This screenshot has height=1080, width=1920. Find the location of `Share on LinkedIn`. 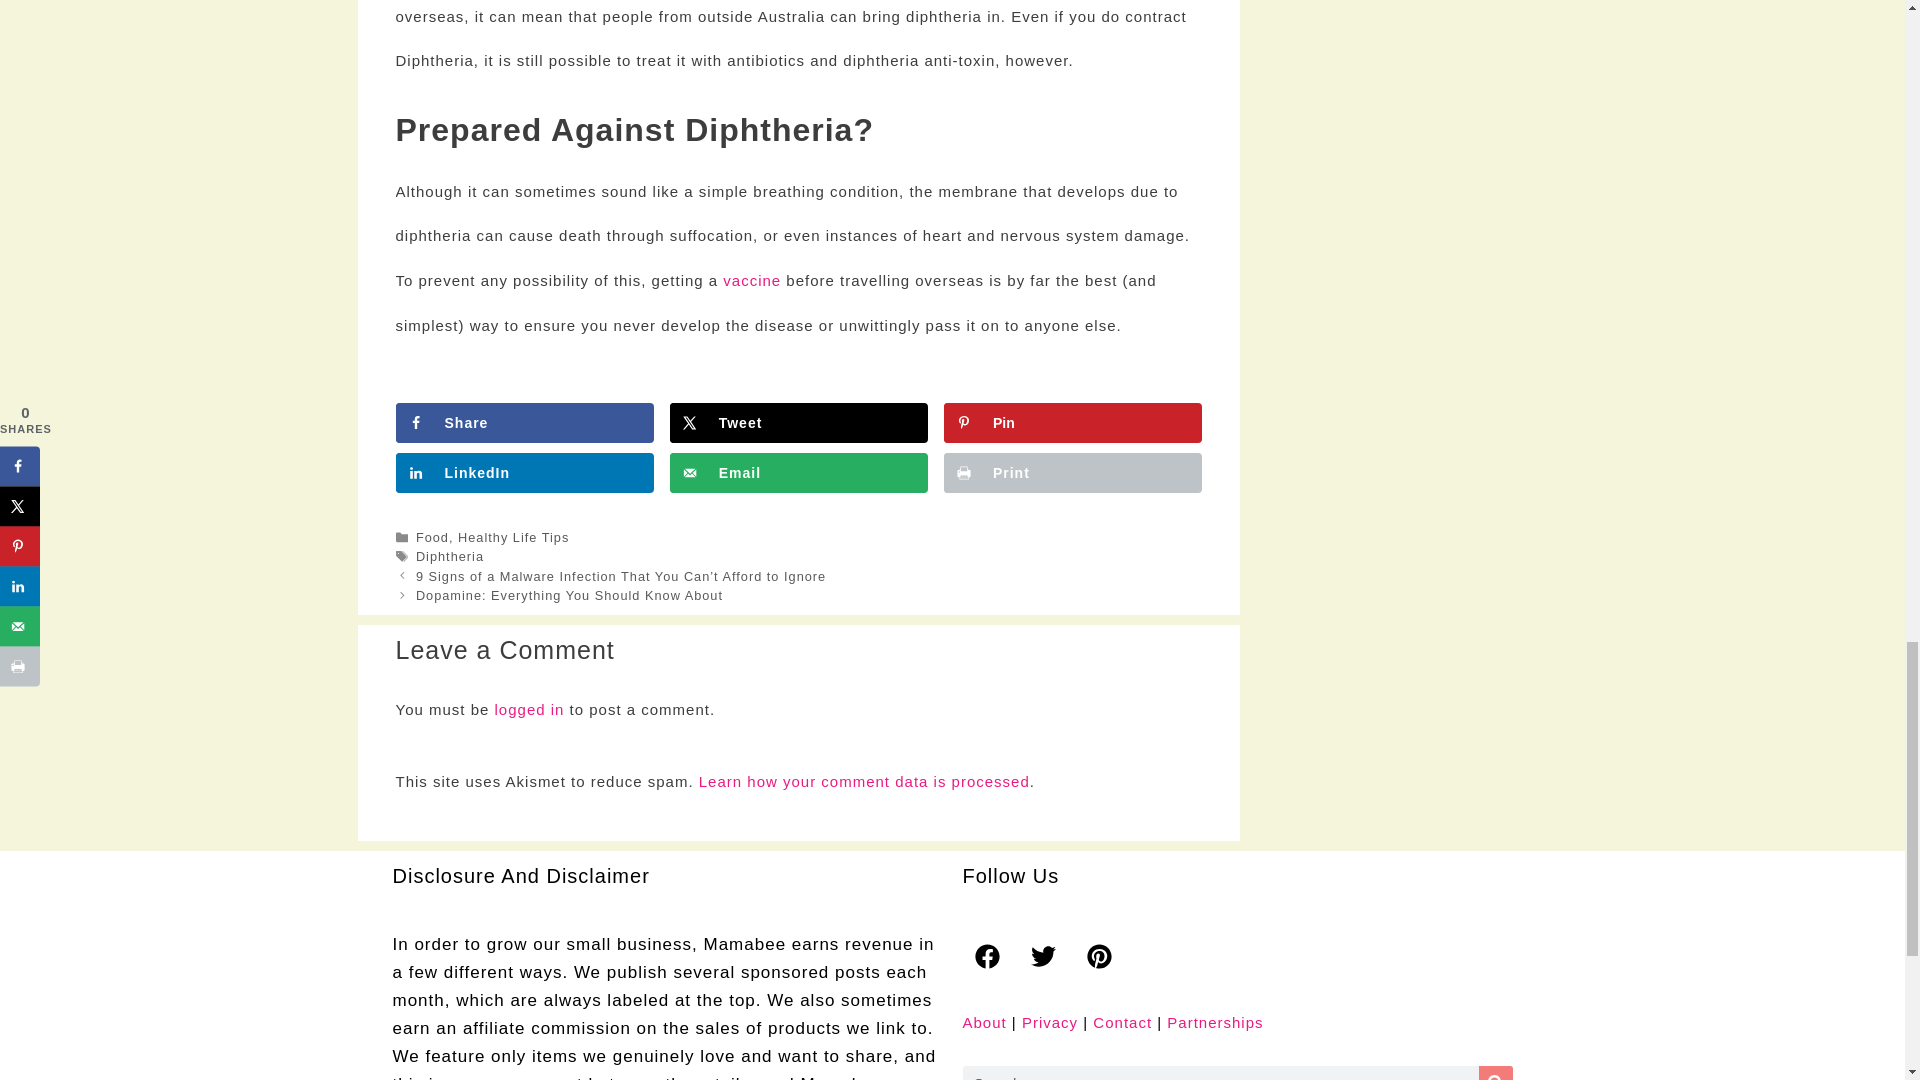

Share on LinkedIn is located at coordinates (524, 472).